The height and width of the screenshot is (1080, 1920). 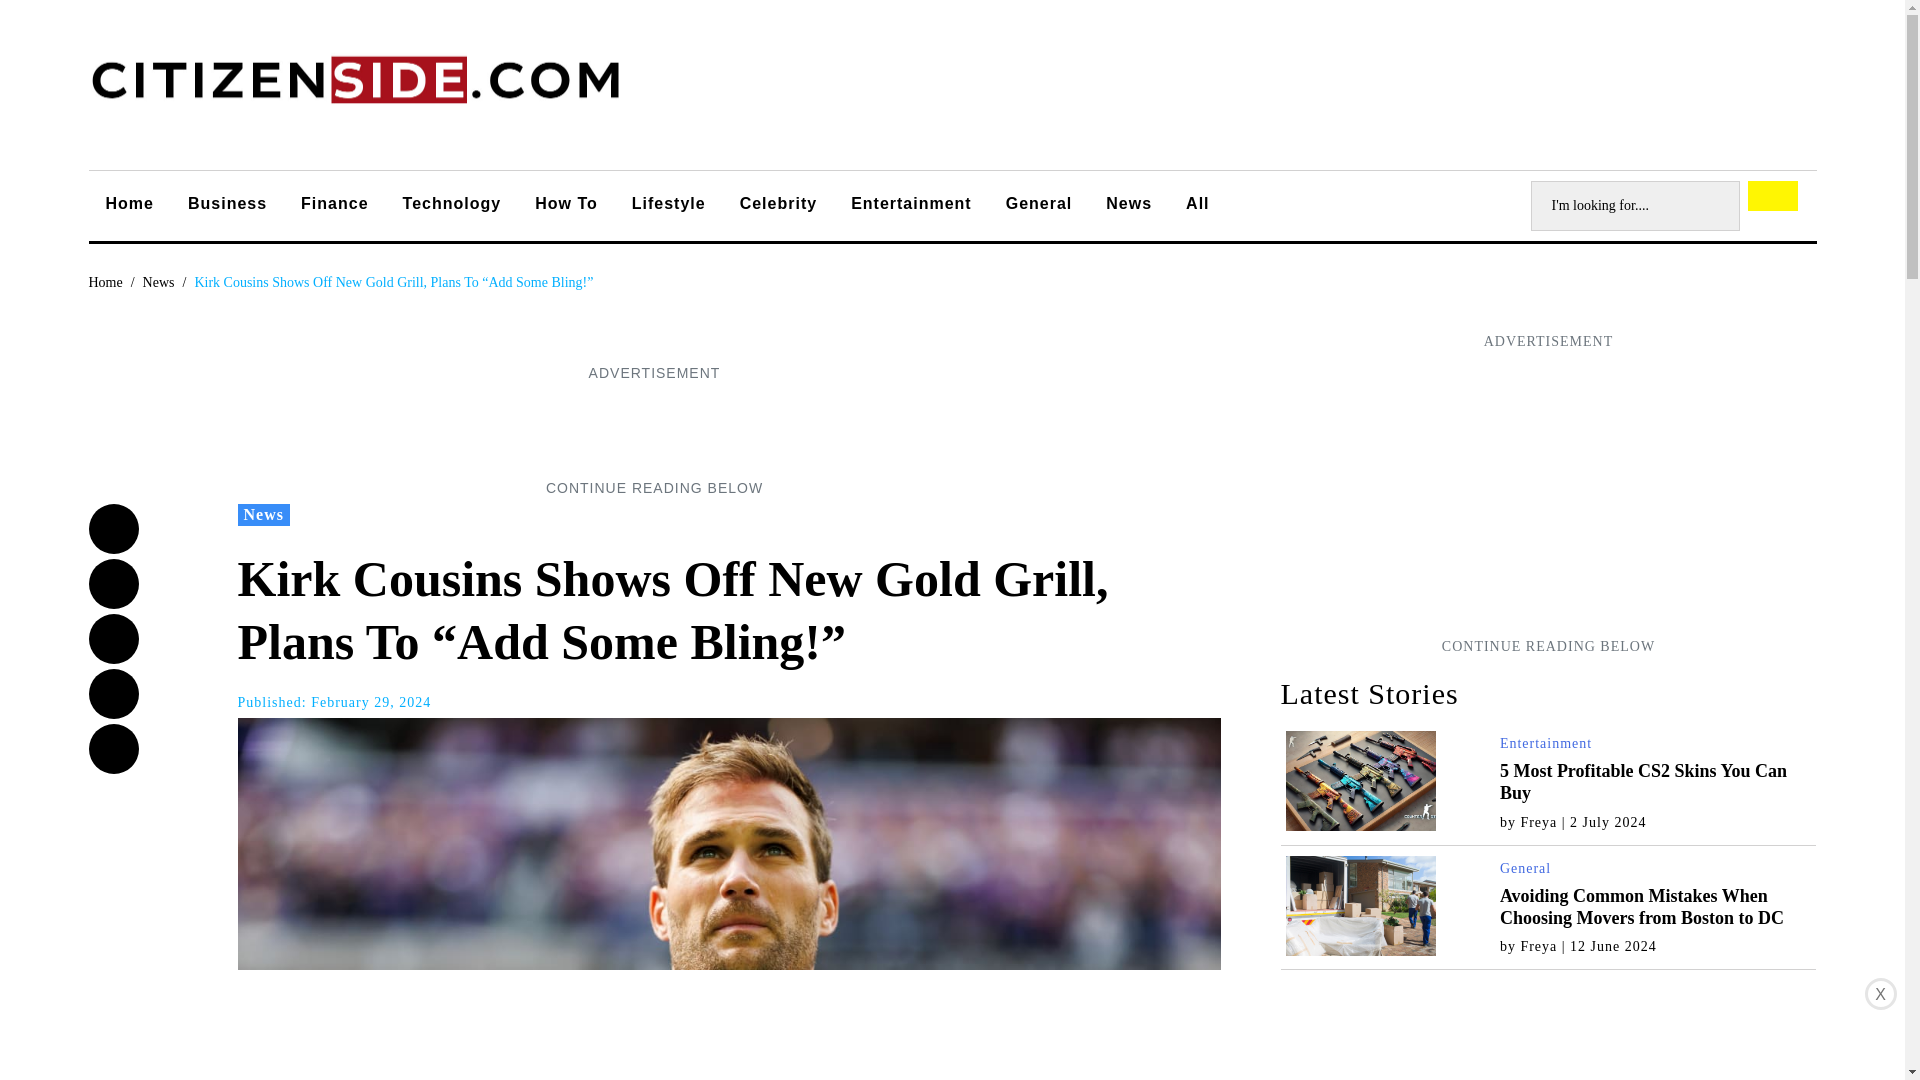 I want to click on Share on Pinterest, so click(x=113, y=748).